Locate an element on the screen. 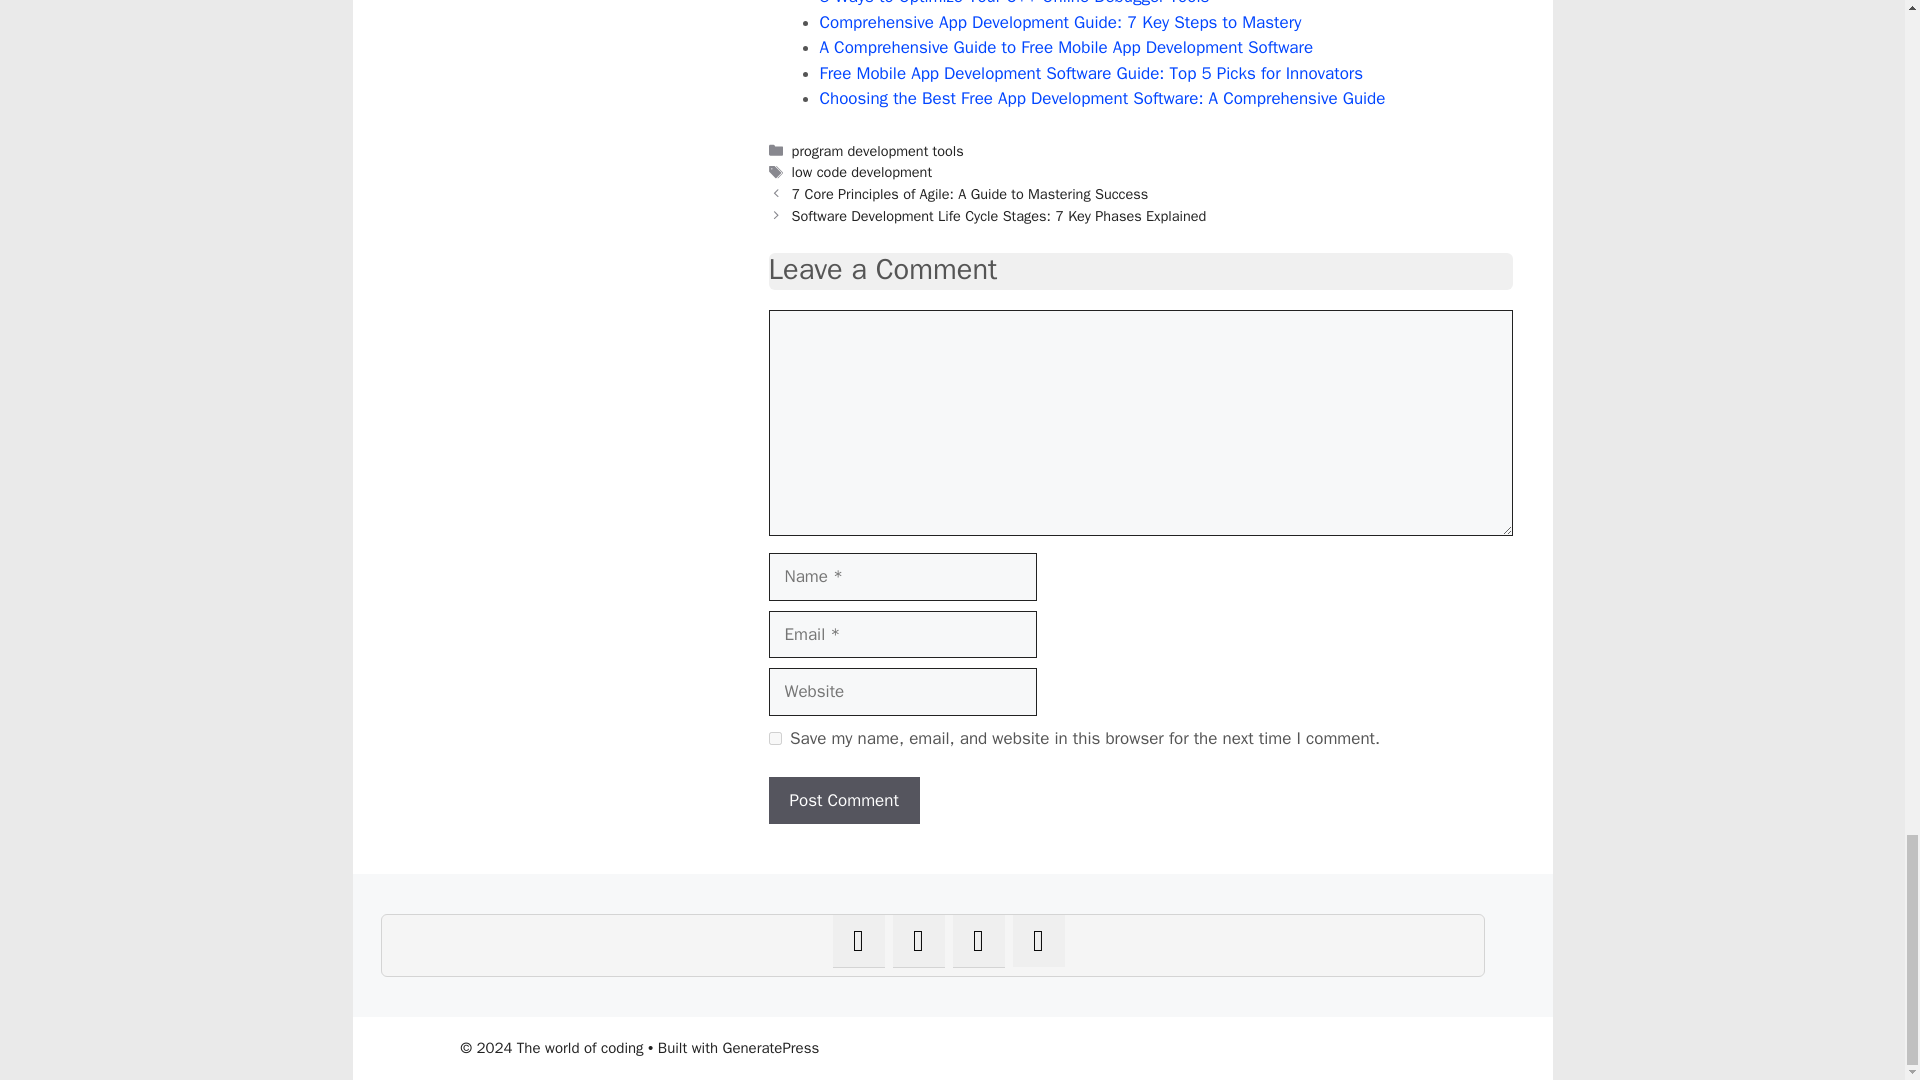 This screenshot has height=1080, width=1920. Comprehensive App Development Guide: 7 Key Steps to Mastery is located at coordinates (1060, 22).